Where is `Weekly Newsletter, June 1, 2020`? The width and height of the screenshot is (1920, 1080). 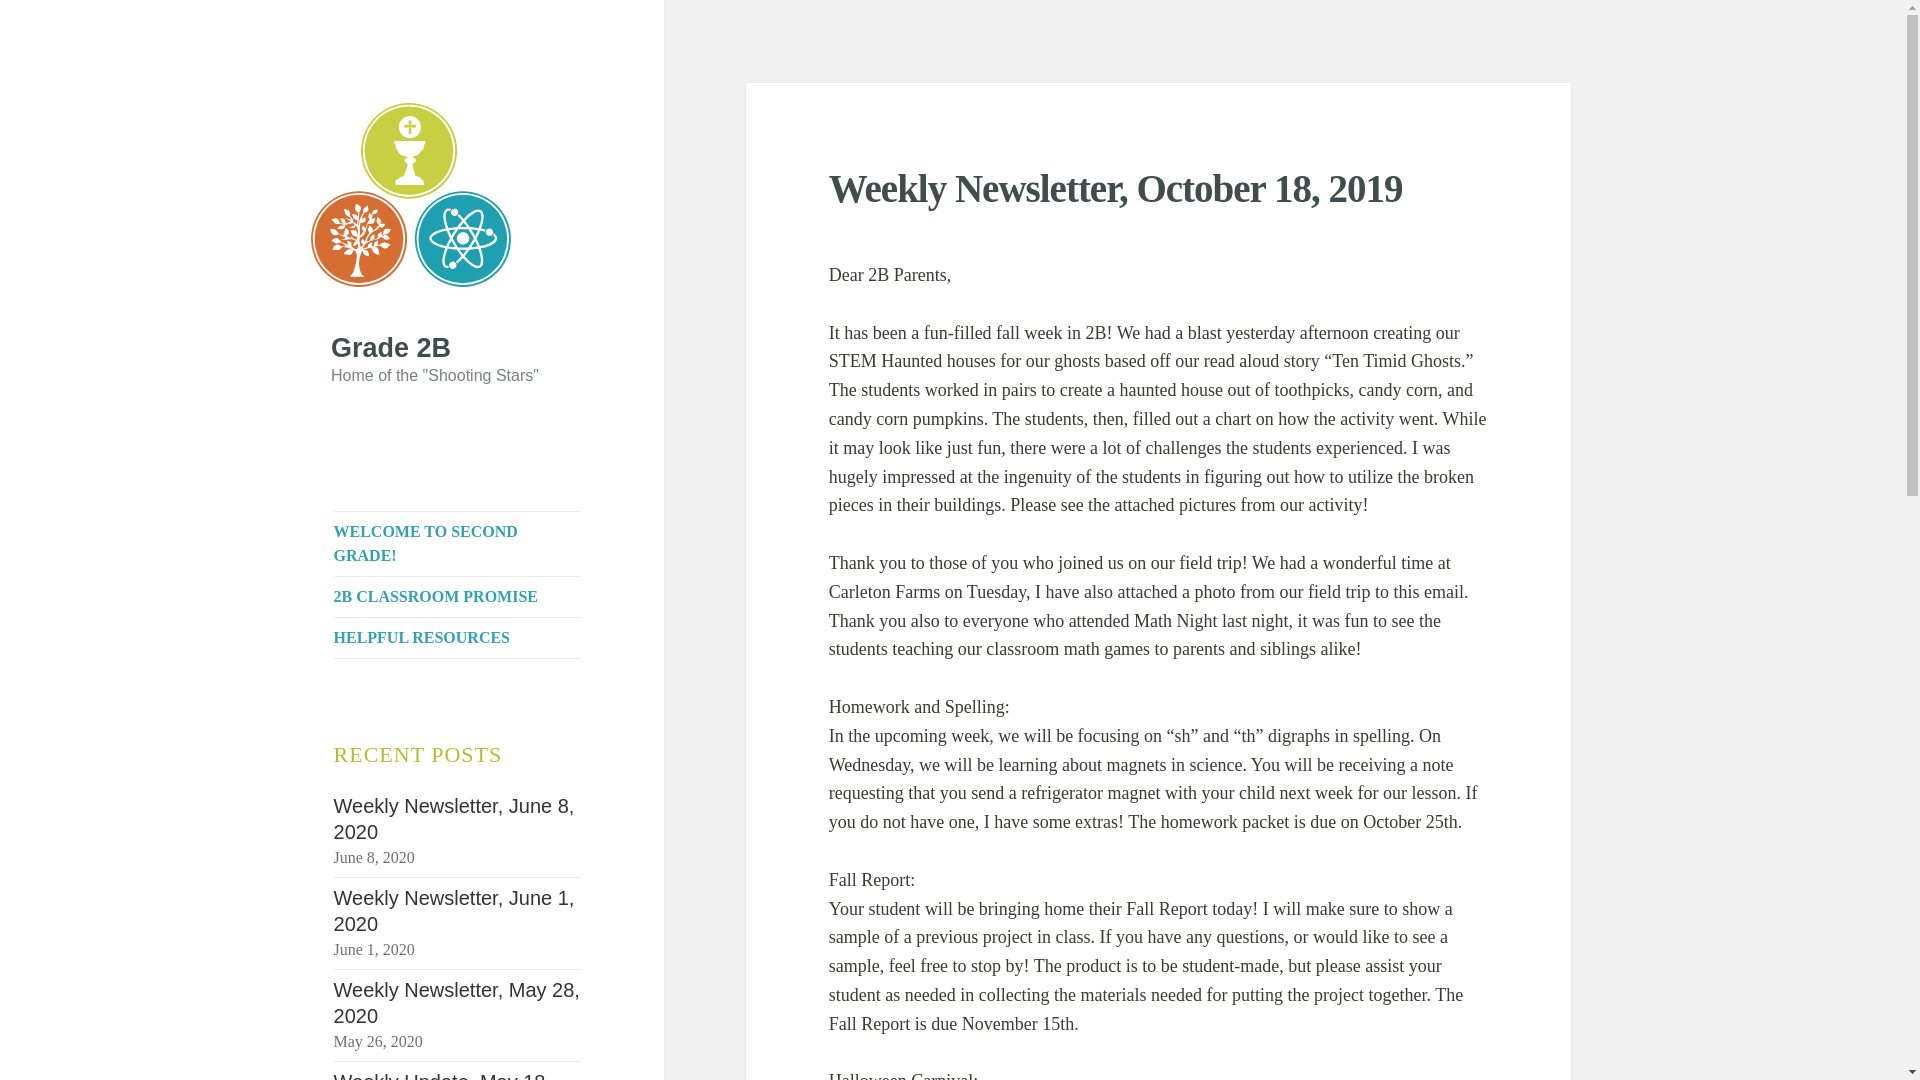
Weekly Newsletter, June 1, 2020 is located at coordinates (454, 910).